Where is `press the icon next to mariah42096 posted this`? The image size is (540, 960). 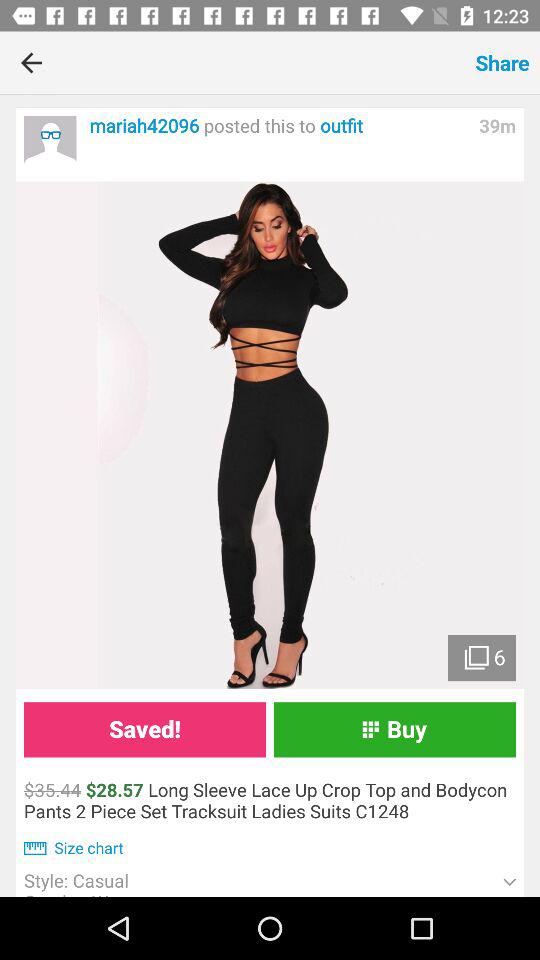 press the icon next to mariah42096 posted this is located at coordinates (50, 142).